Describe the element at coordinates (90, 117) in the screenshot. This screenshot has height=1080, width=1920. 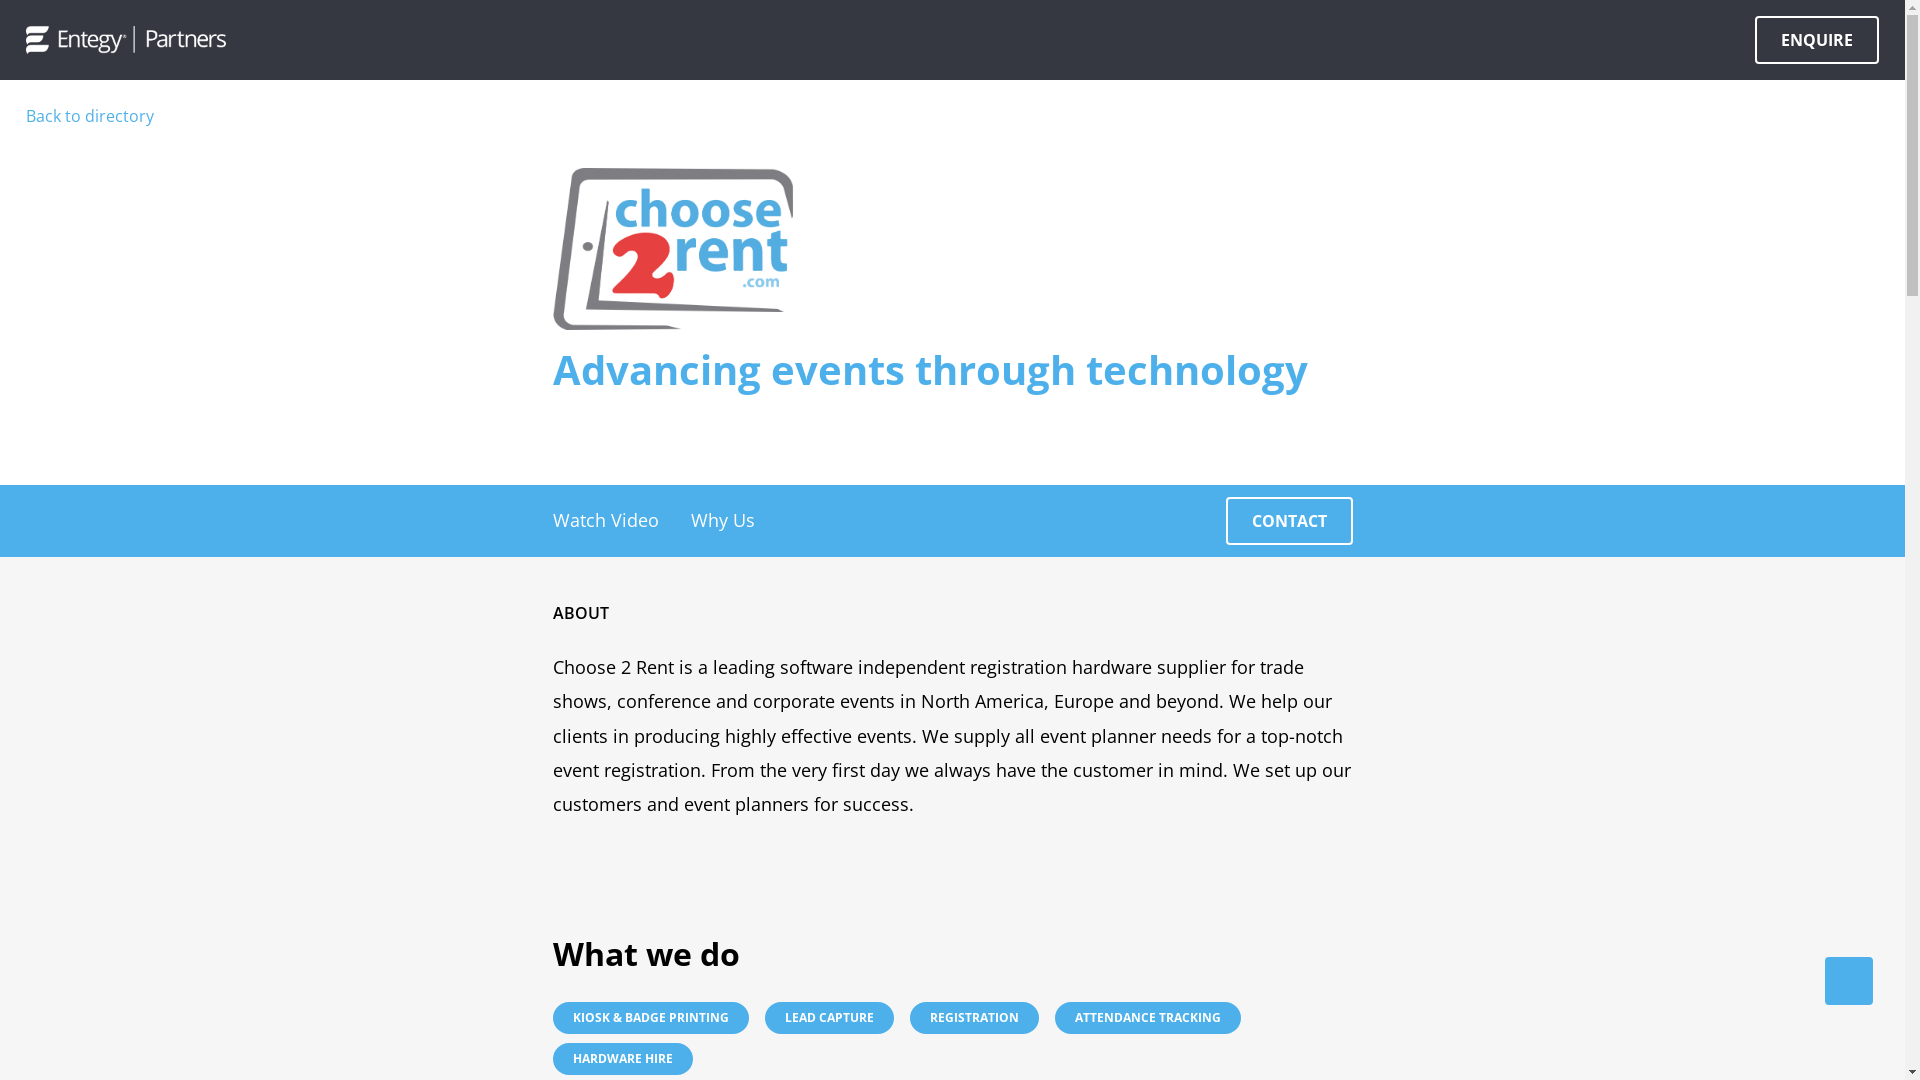
I see `Back to directory` at that location.